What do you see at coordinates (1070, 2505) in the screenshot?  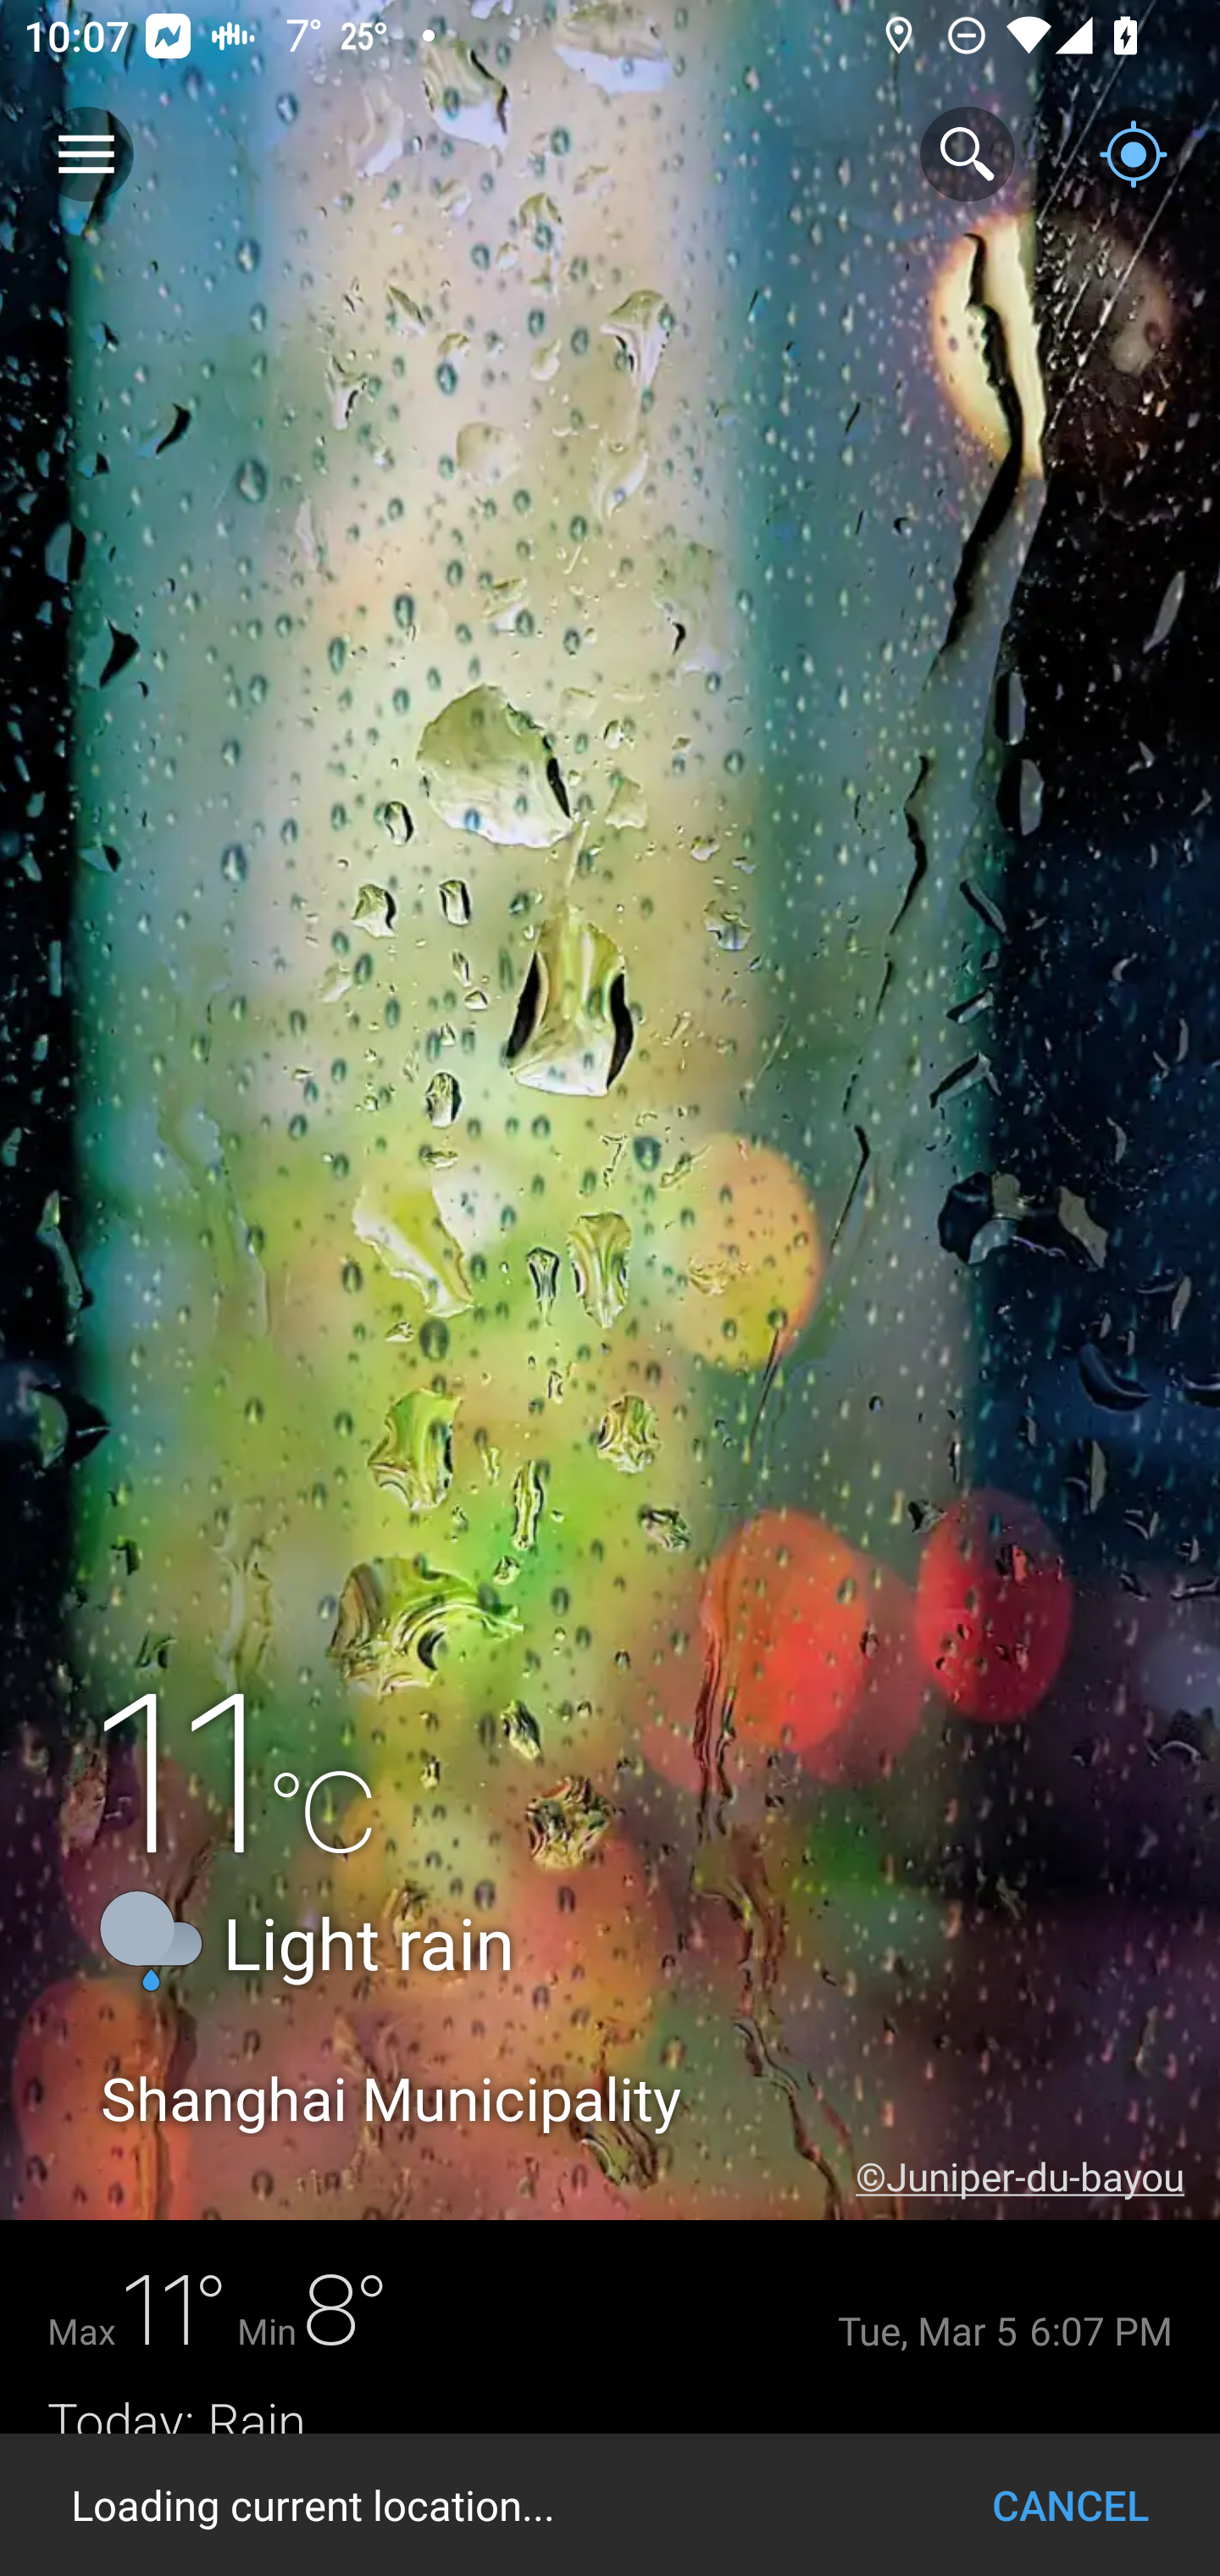 I see `CANCEL` at bounding box center [1070, 2505].